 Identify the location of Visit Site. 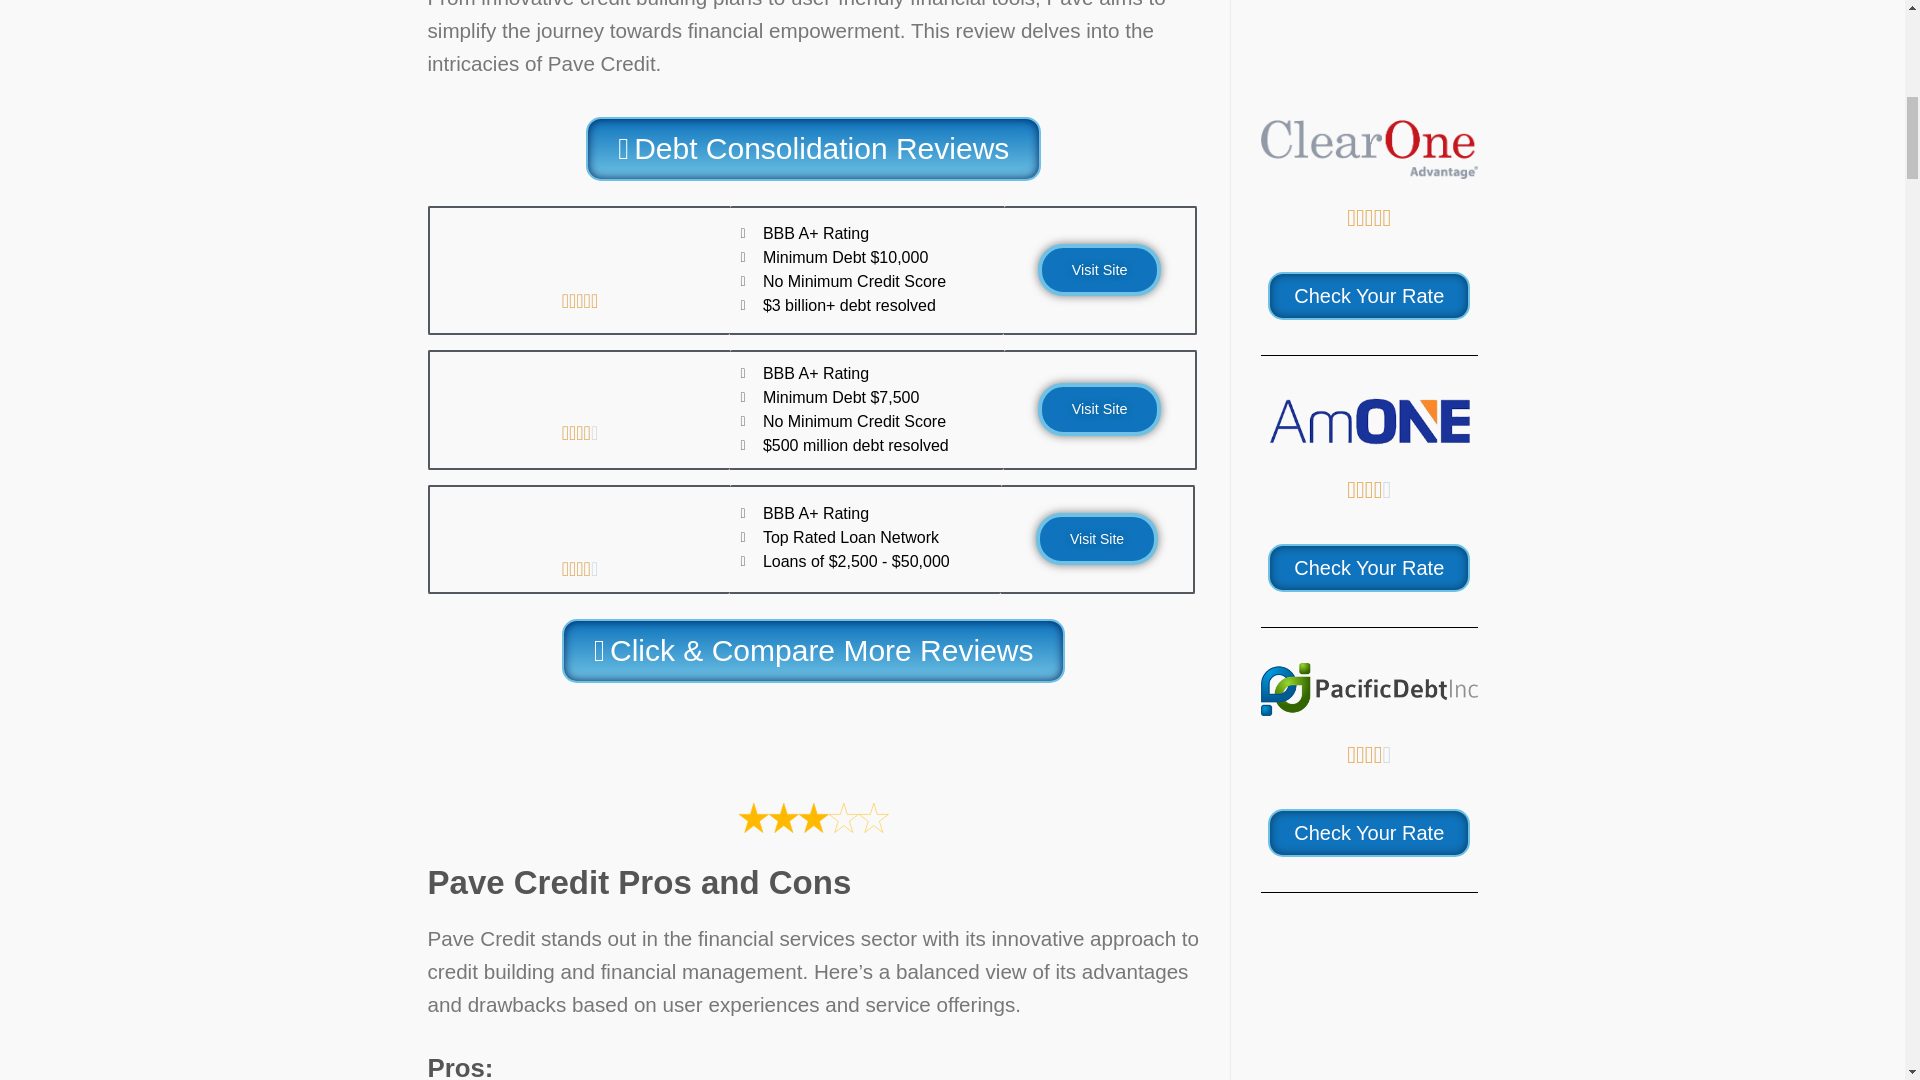
(1100, 409).